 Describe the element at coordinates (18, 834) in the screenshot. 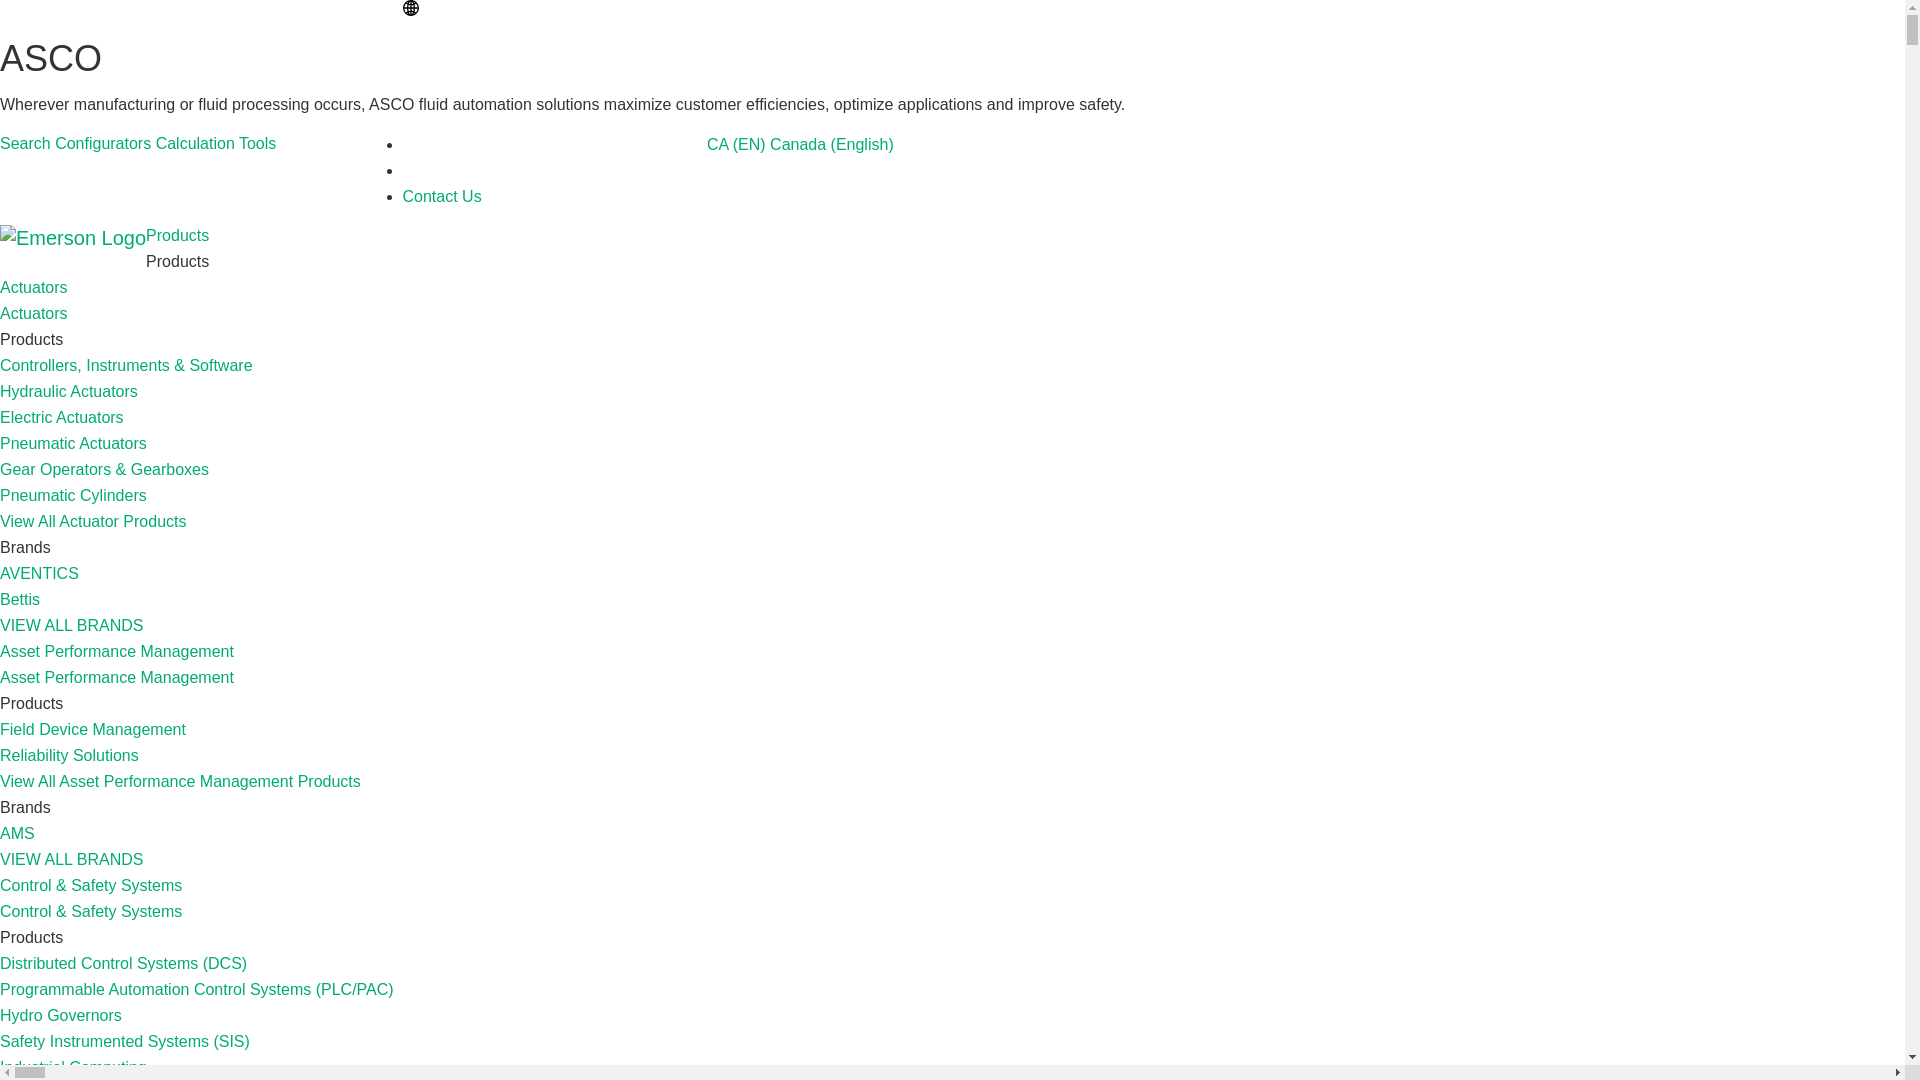

I see `AMS` at that location.